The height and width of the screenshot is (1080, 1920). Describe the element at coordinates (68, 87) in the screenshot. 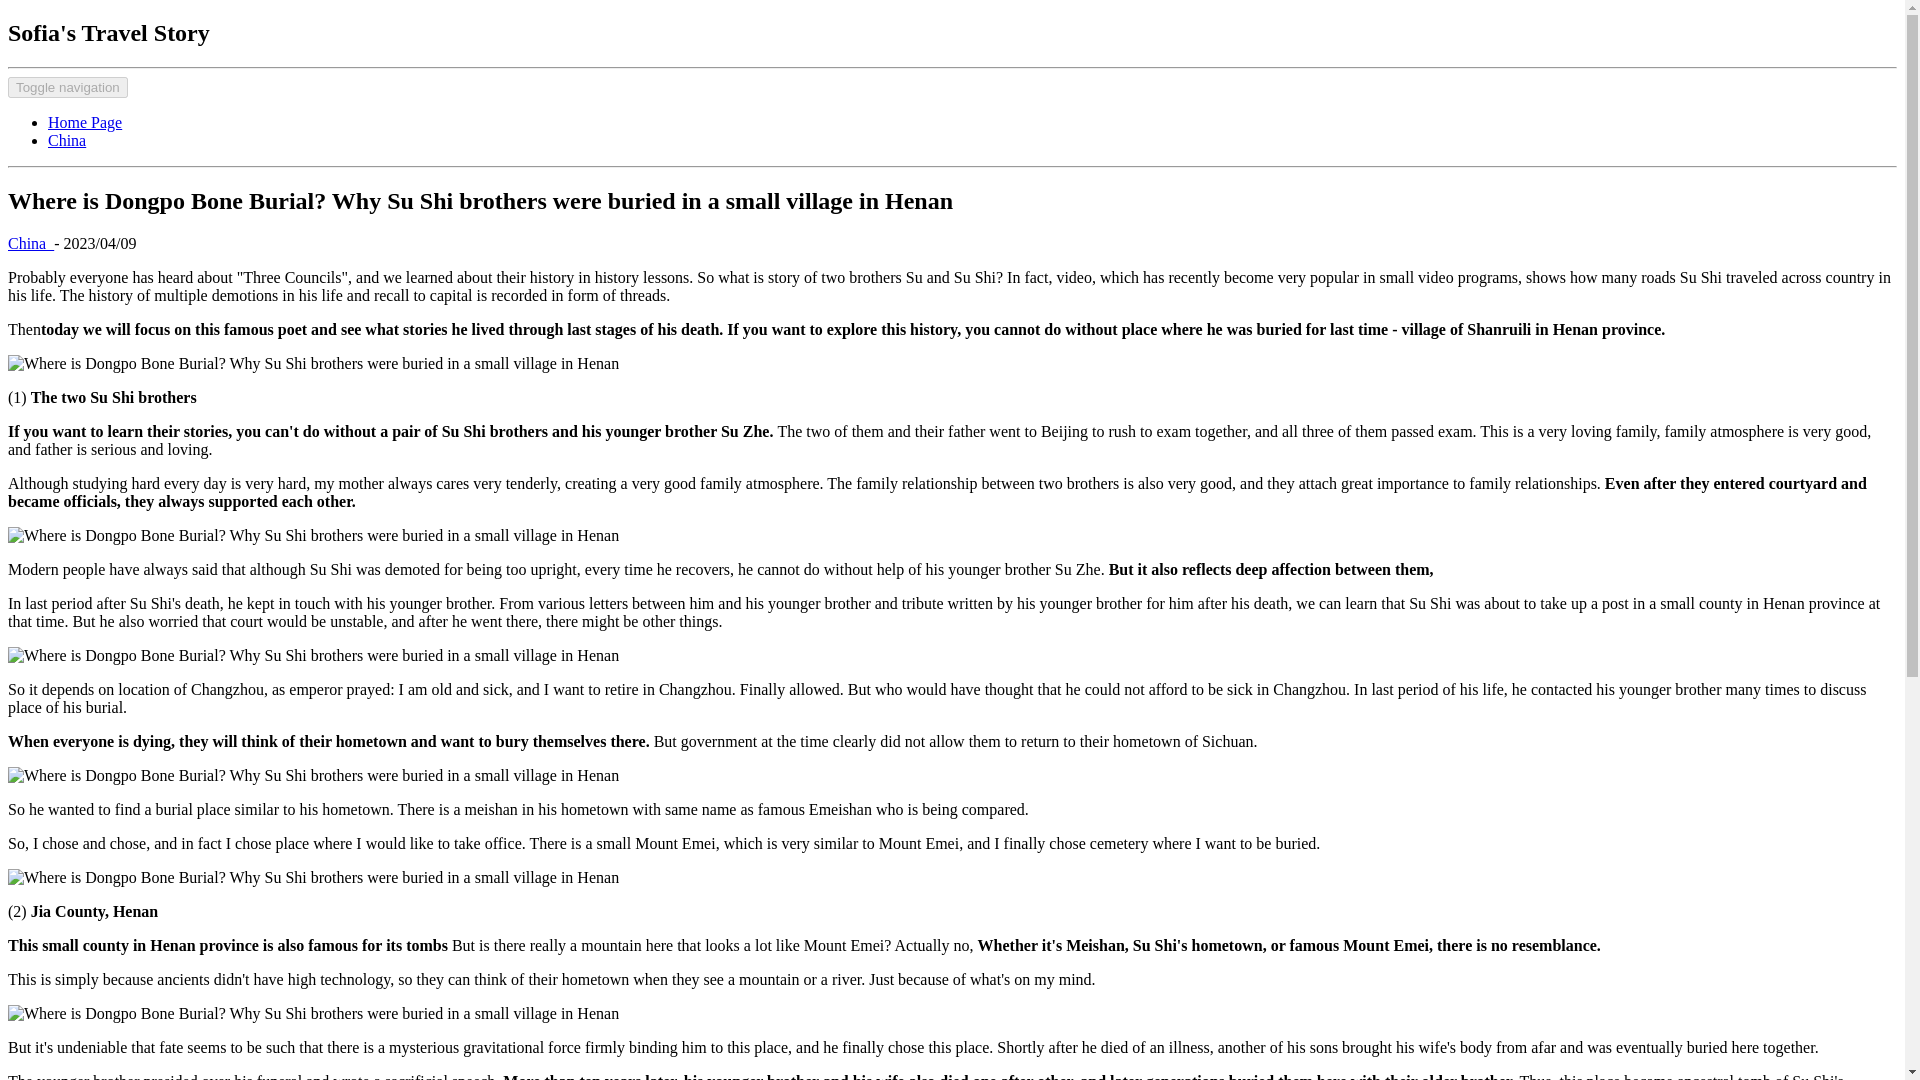

I see `Toggle navigation` at that location.